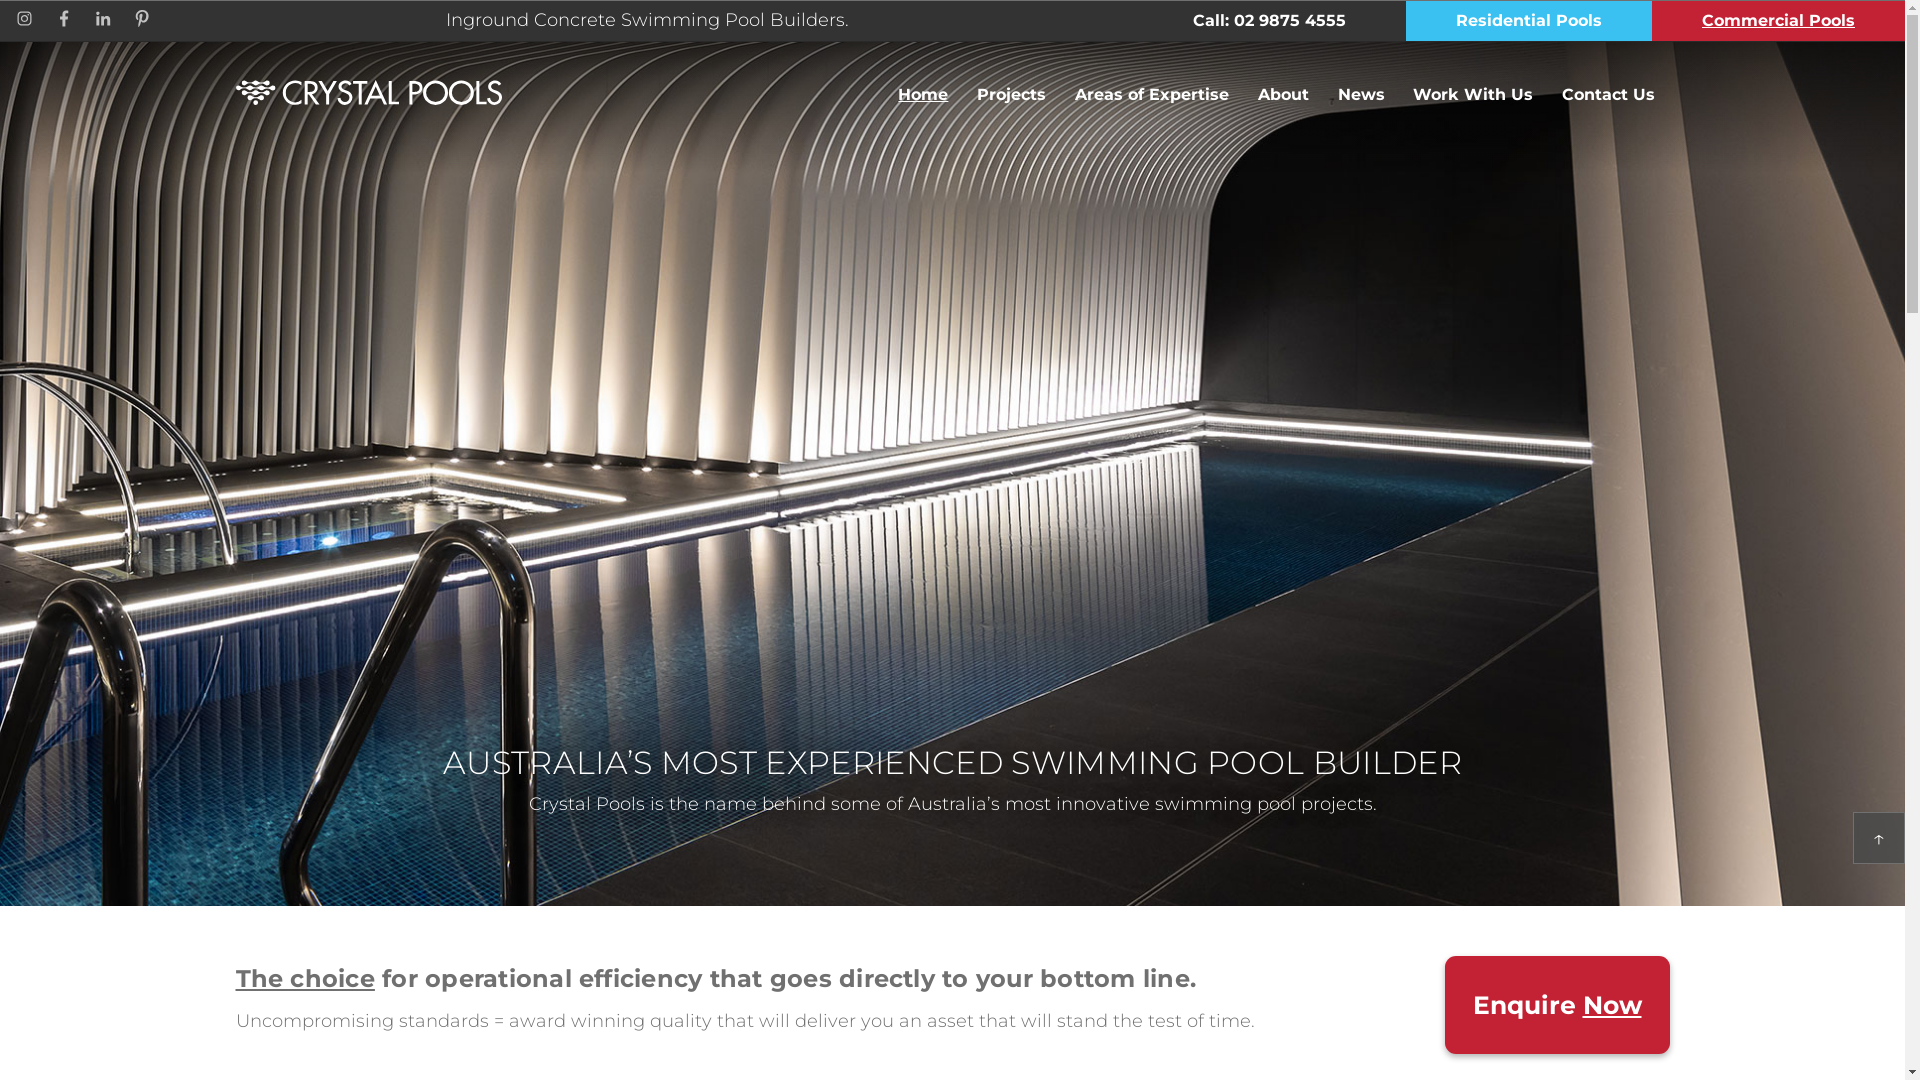 This screenshot has height=1080, width=1920. What do you see at coordinates (1012, 96) in the screenshot?
I see `Projects` at bounding box center [1012, 96].